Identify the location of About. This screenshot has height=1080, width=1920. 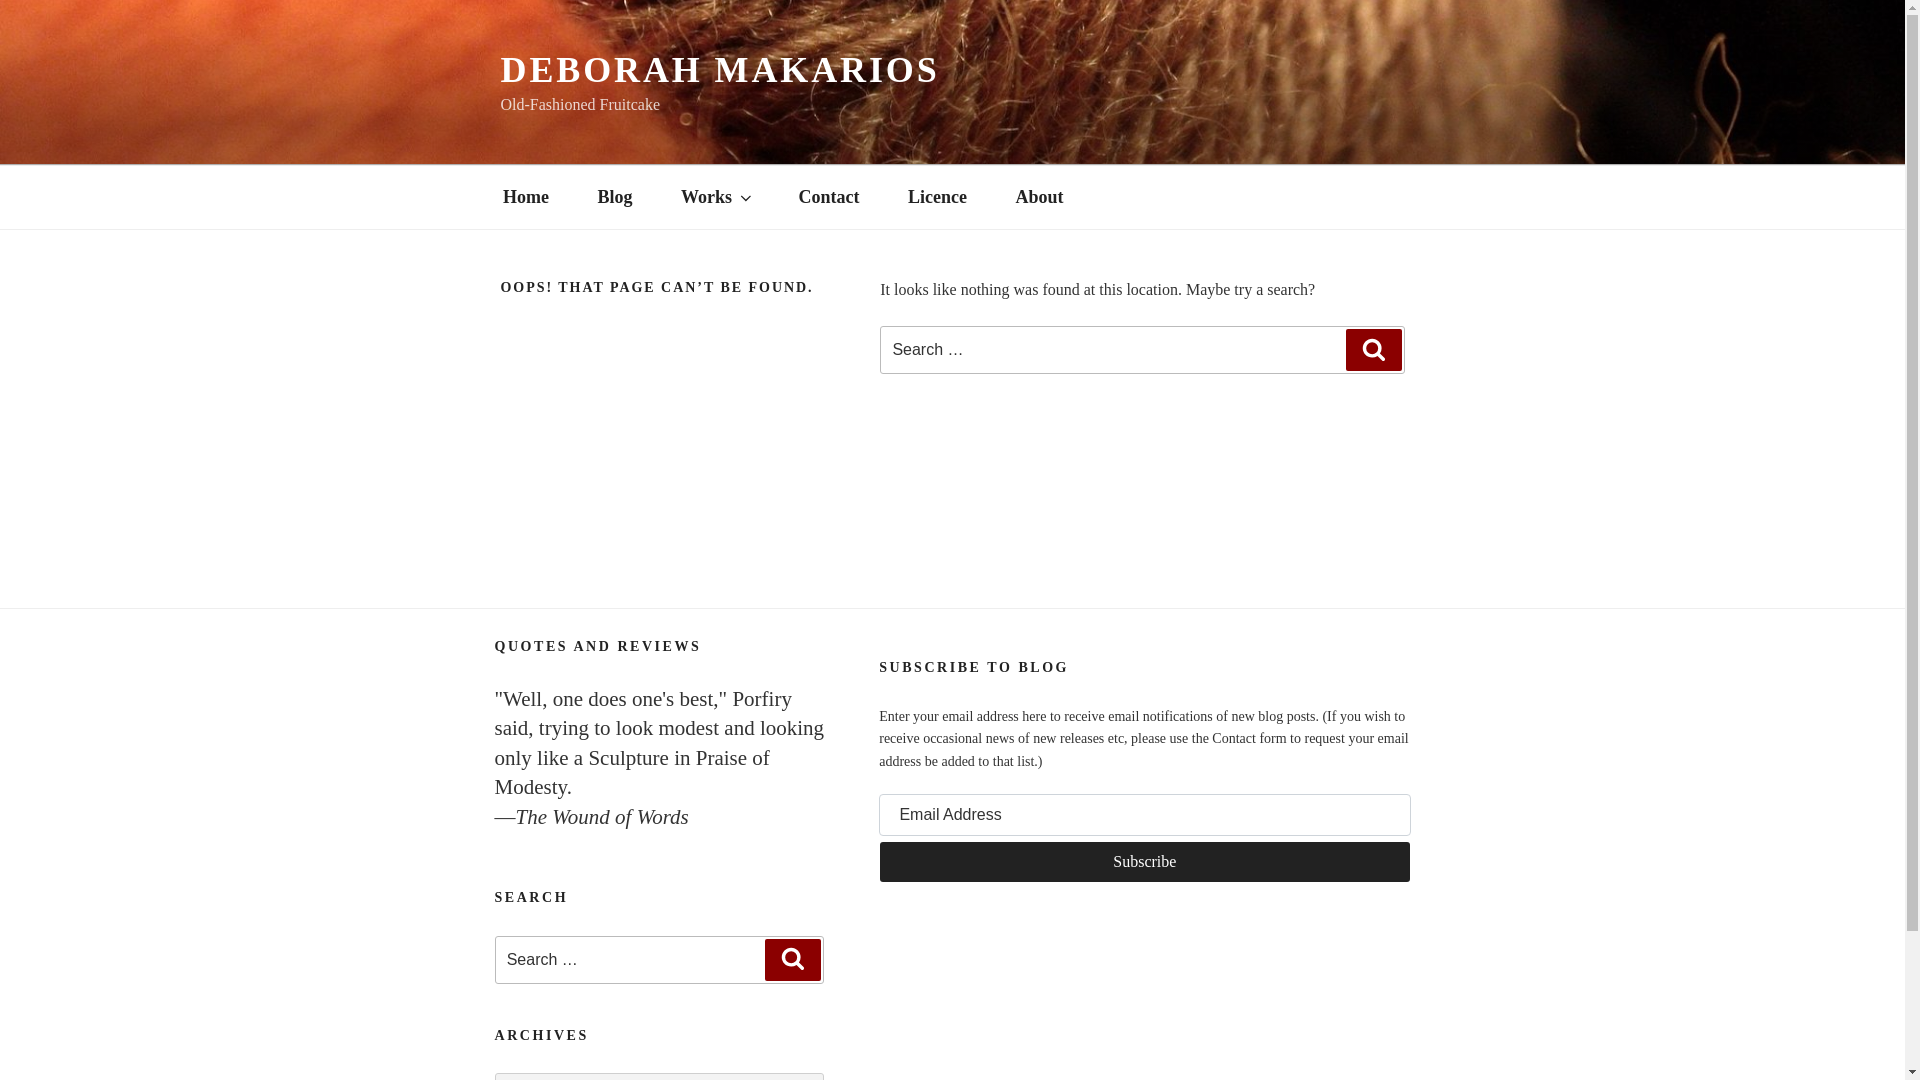
(1039, 197).